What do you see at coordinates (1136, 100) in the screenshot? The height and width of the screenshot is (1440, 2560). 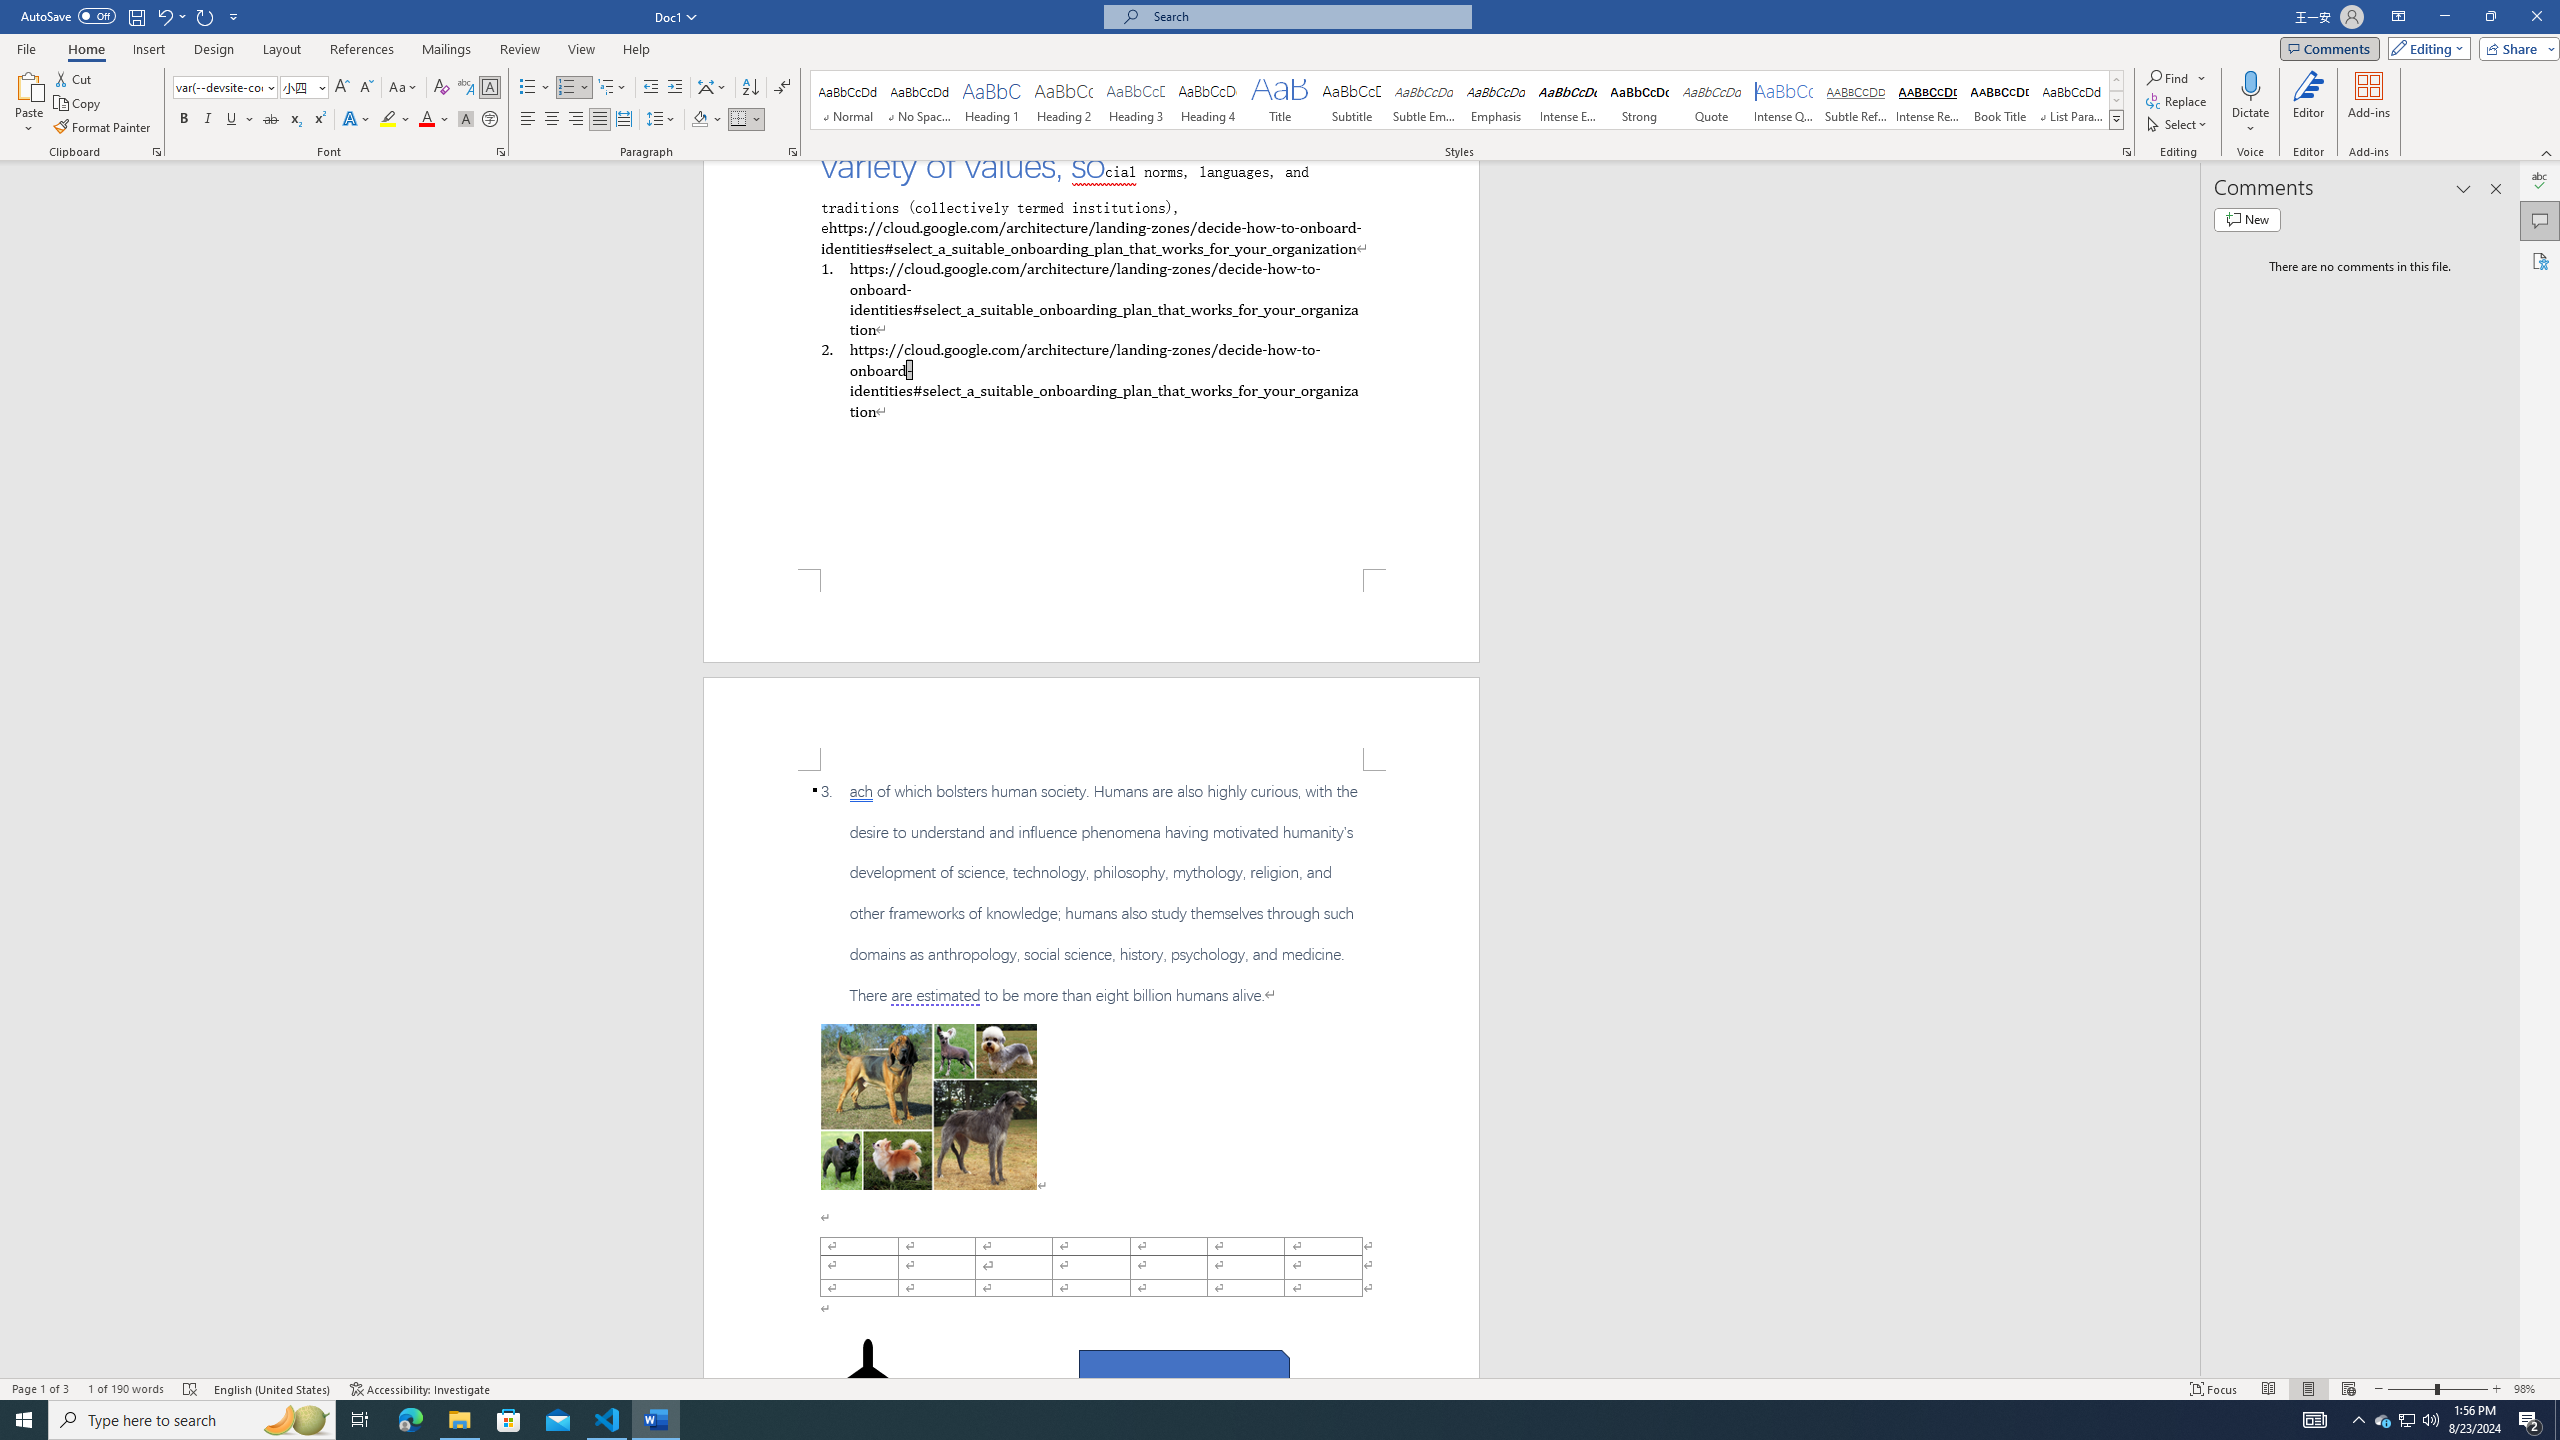 I see `Heading 3` at bounding box center [1136, 100].